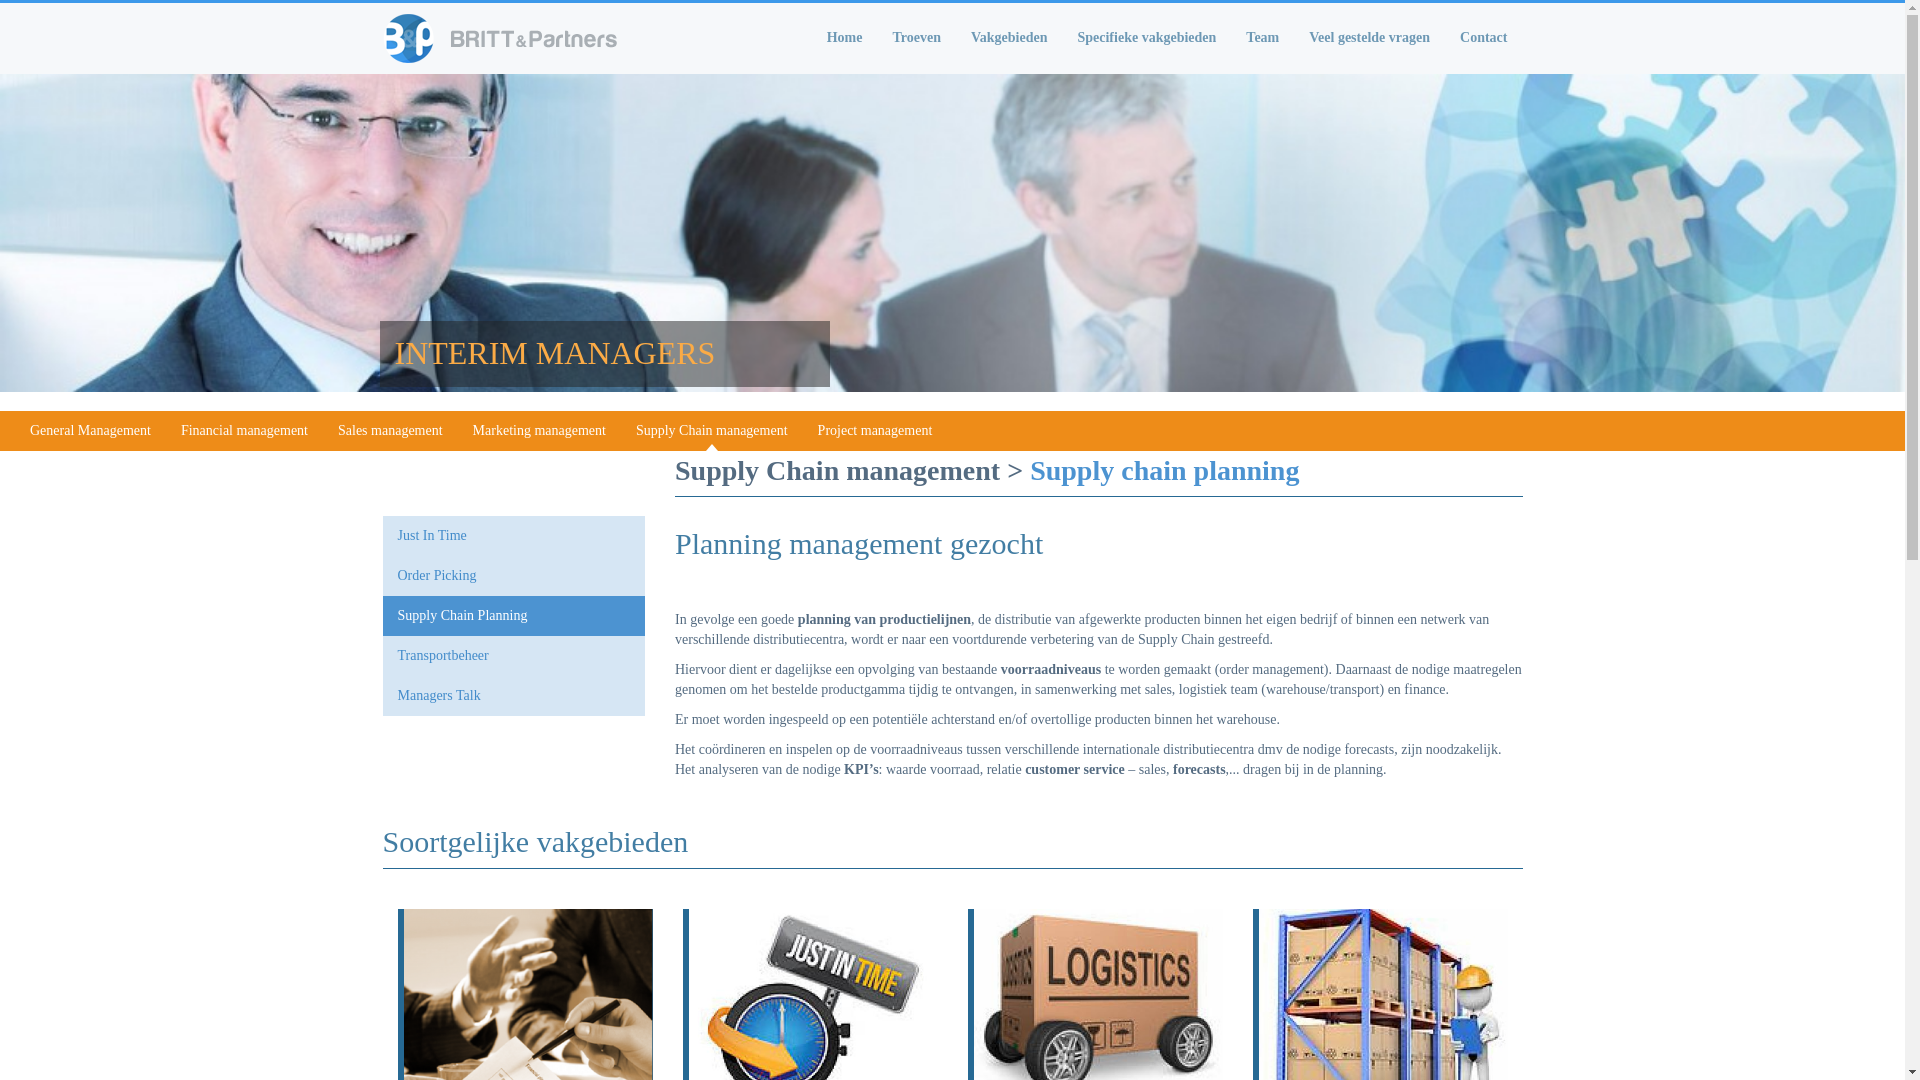 Image resolution: width=1920 pixels, height=1080 pixels. What do you see at coordinates (876, 430) in the screenshot?
I see `Project management` at bounding box center [876, 430].